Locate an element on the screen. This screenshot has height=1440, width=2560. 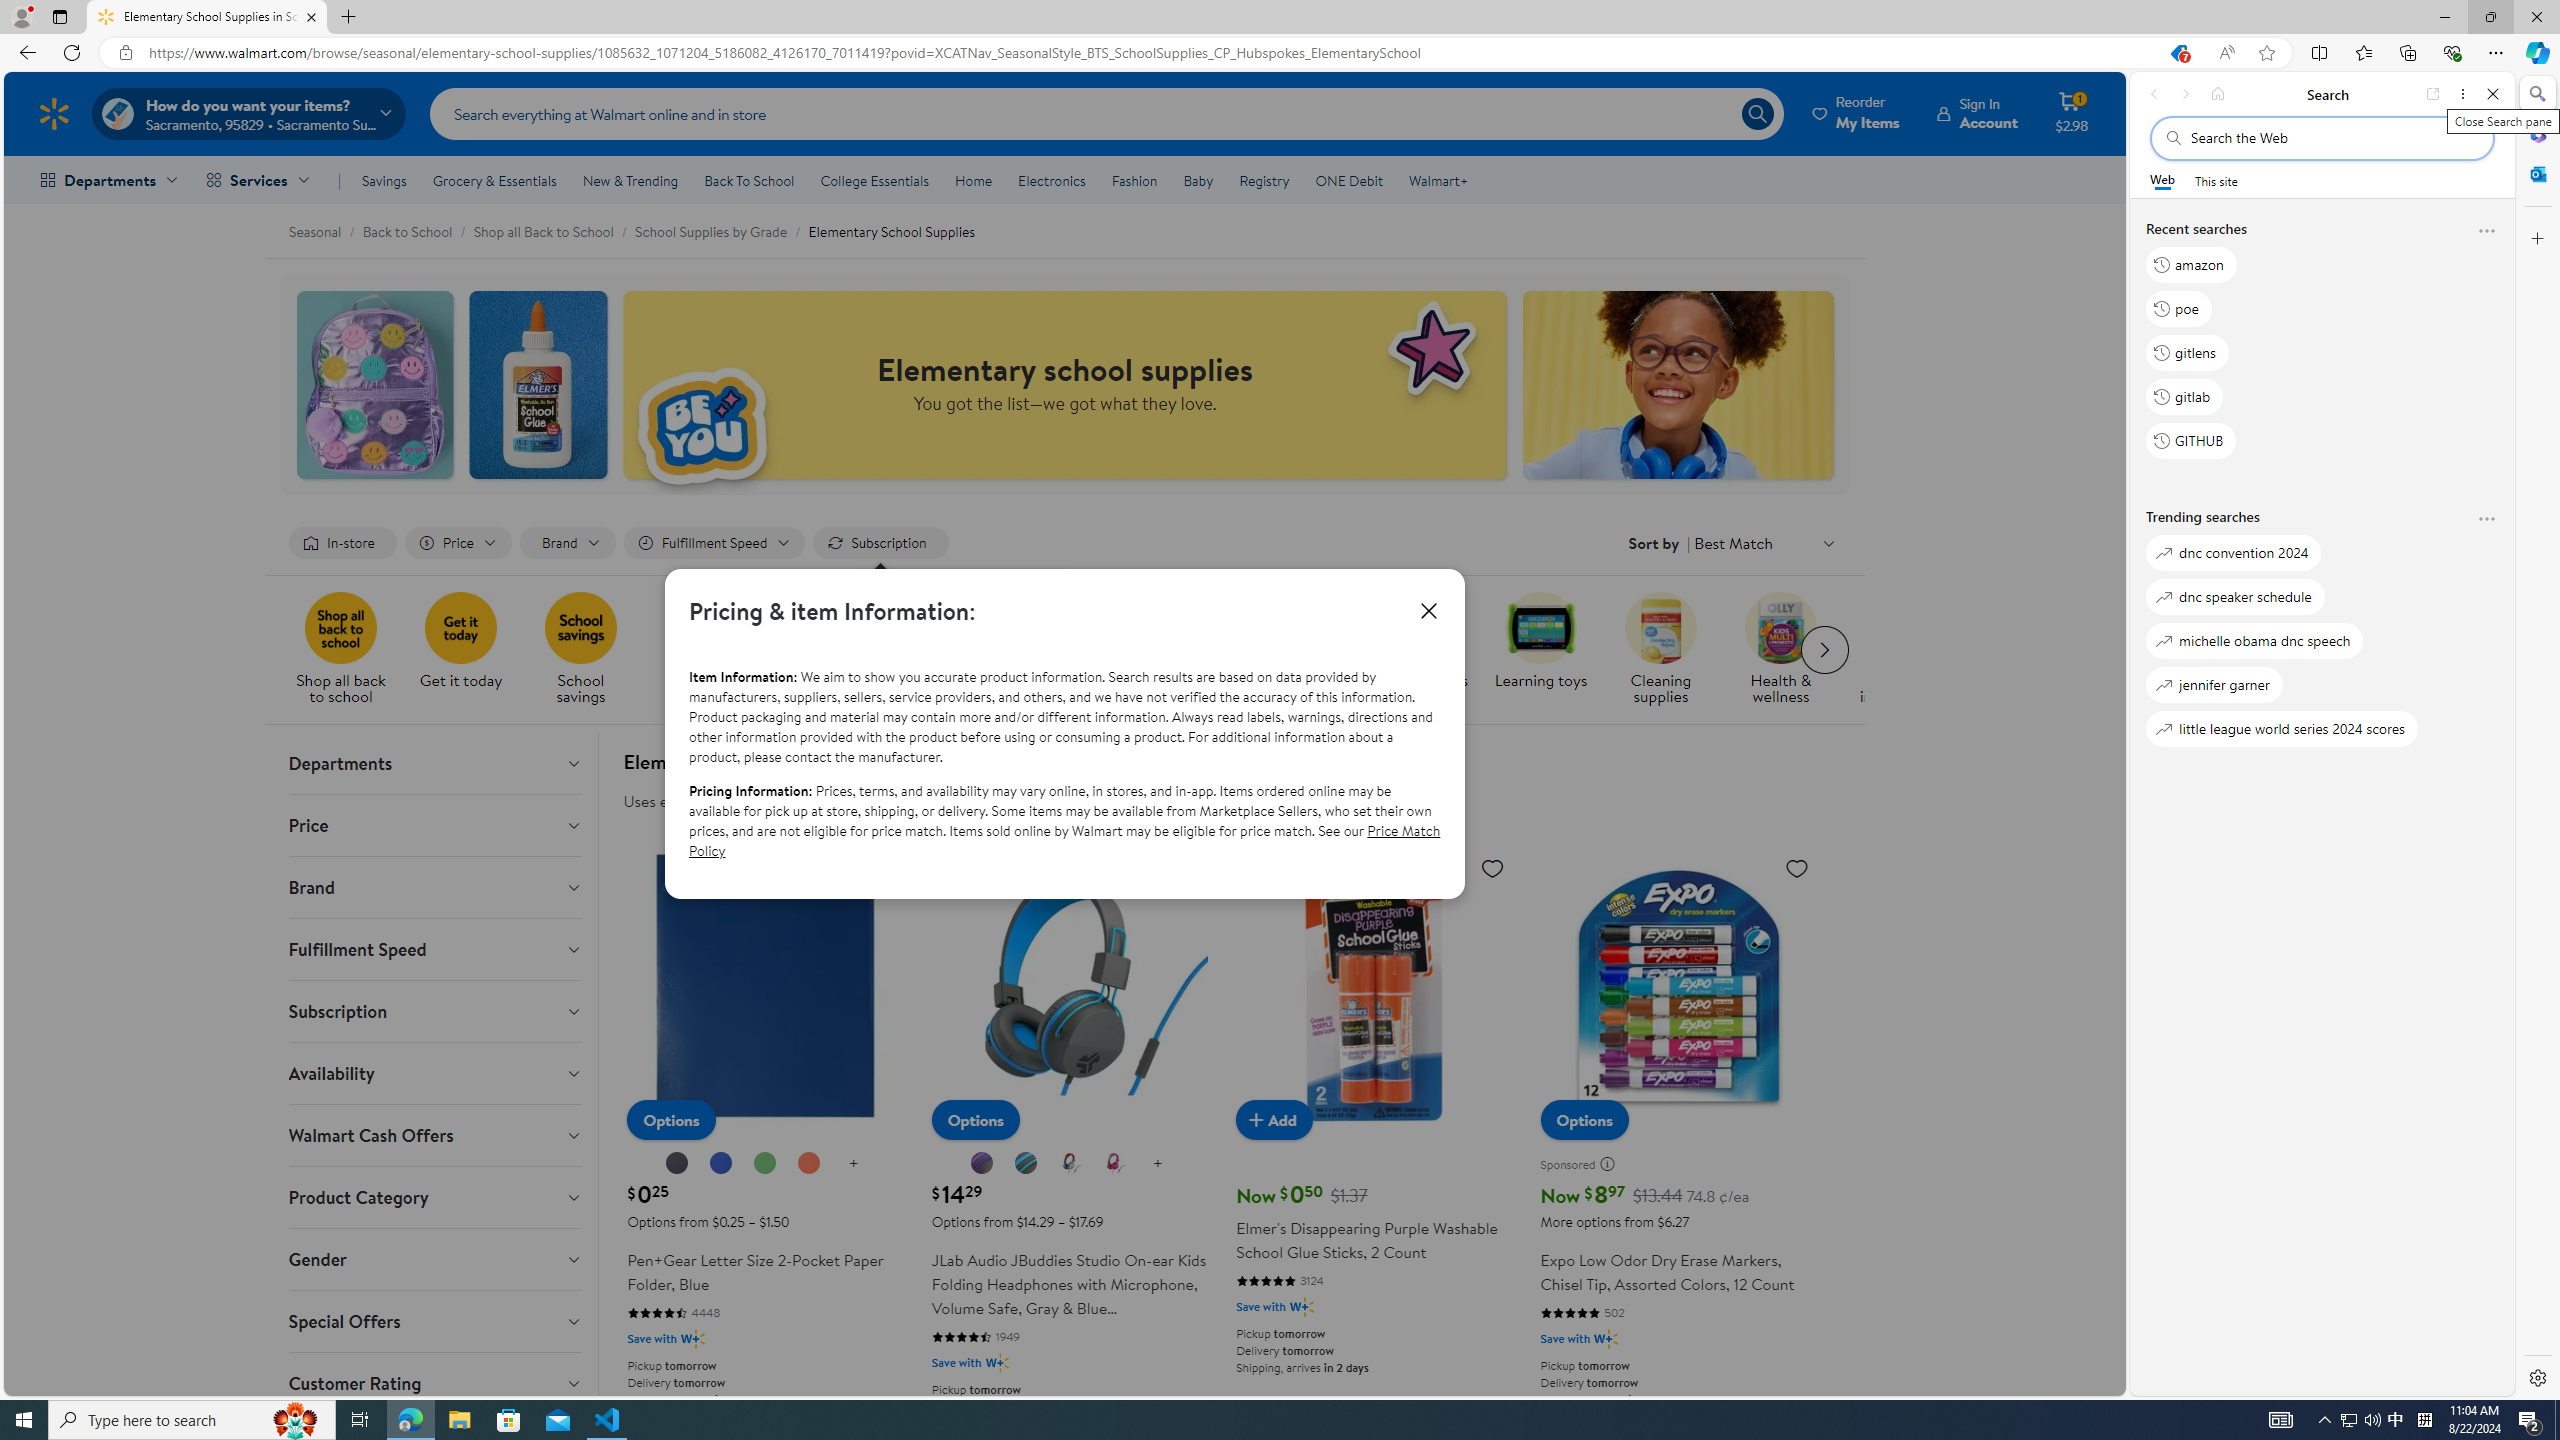
gitlens is located at coordinates (2187, 353).